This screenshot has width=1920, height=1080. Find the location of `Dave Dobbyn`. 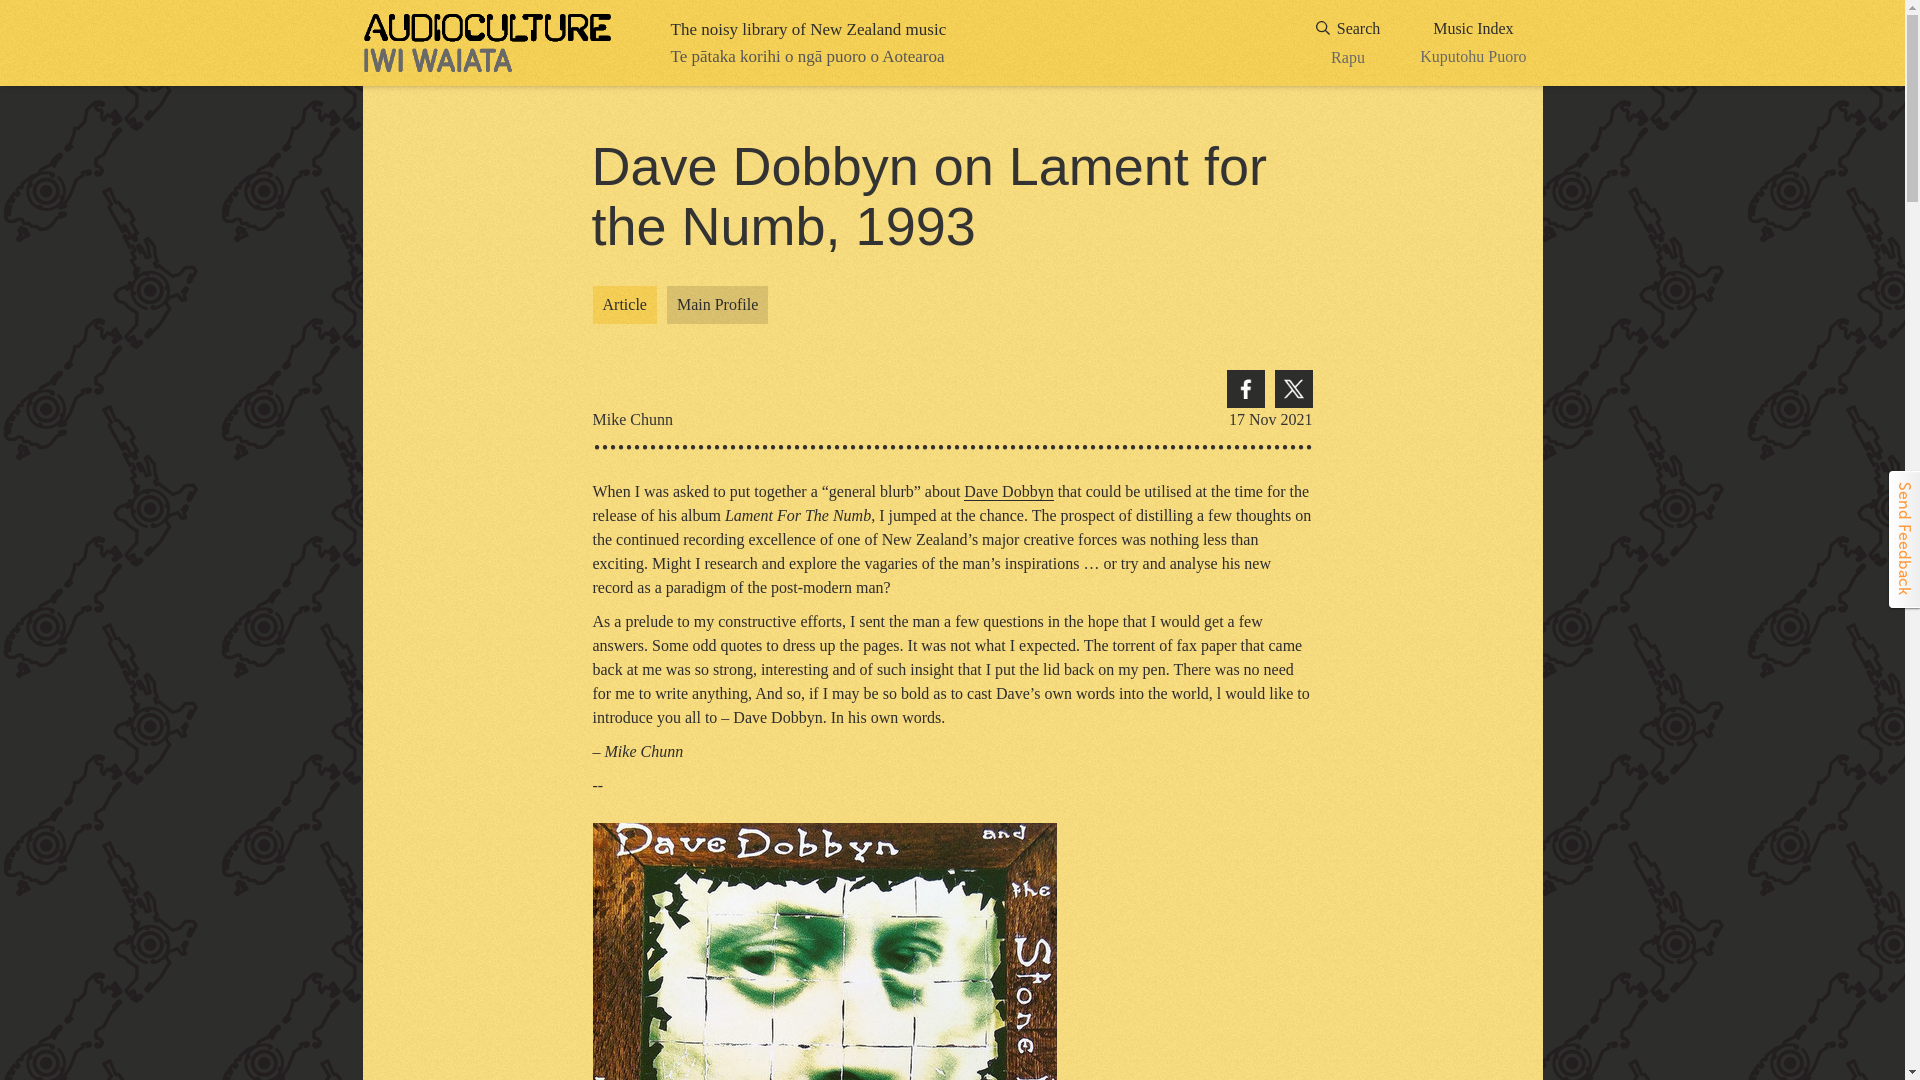

Dave Dobbyn is located at coordinates (1473, 43).